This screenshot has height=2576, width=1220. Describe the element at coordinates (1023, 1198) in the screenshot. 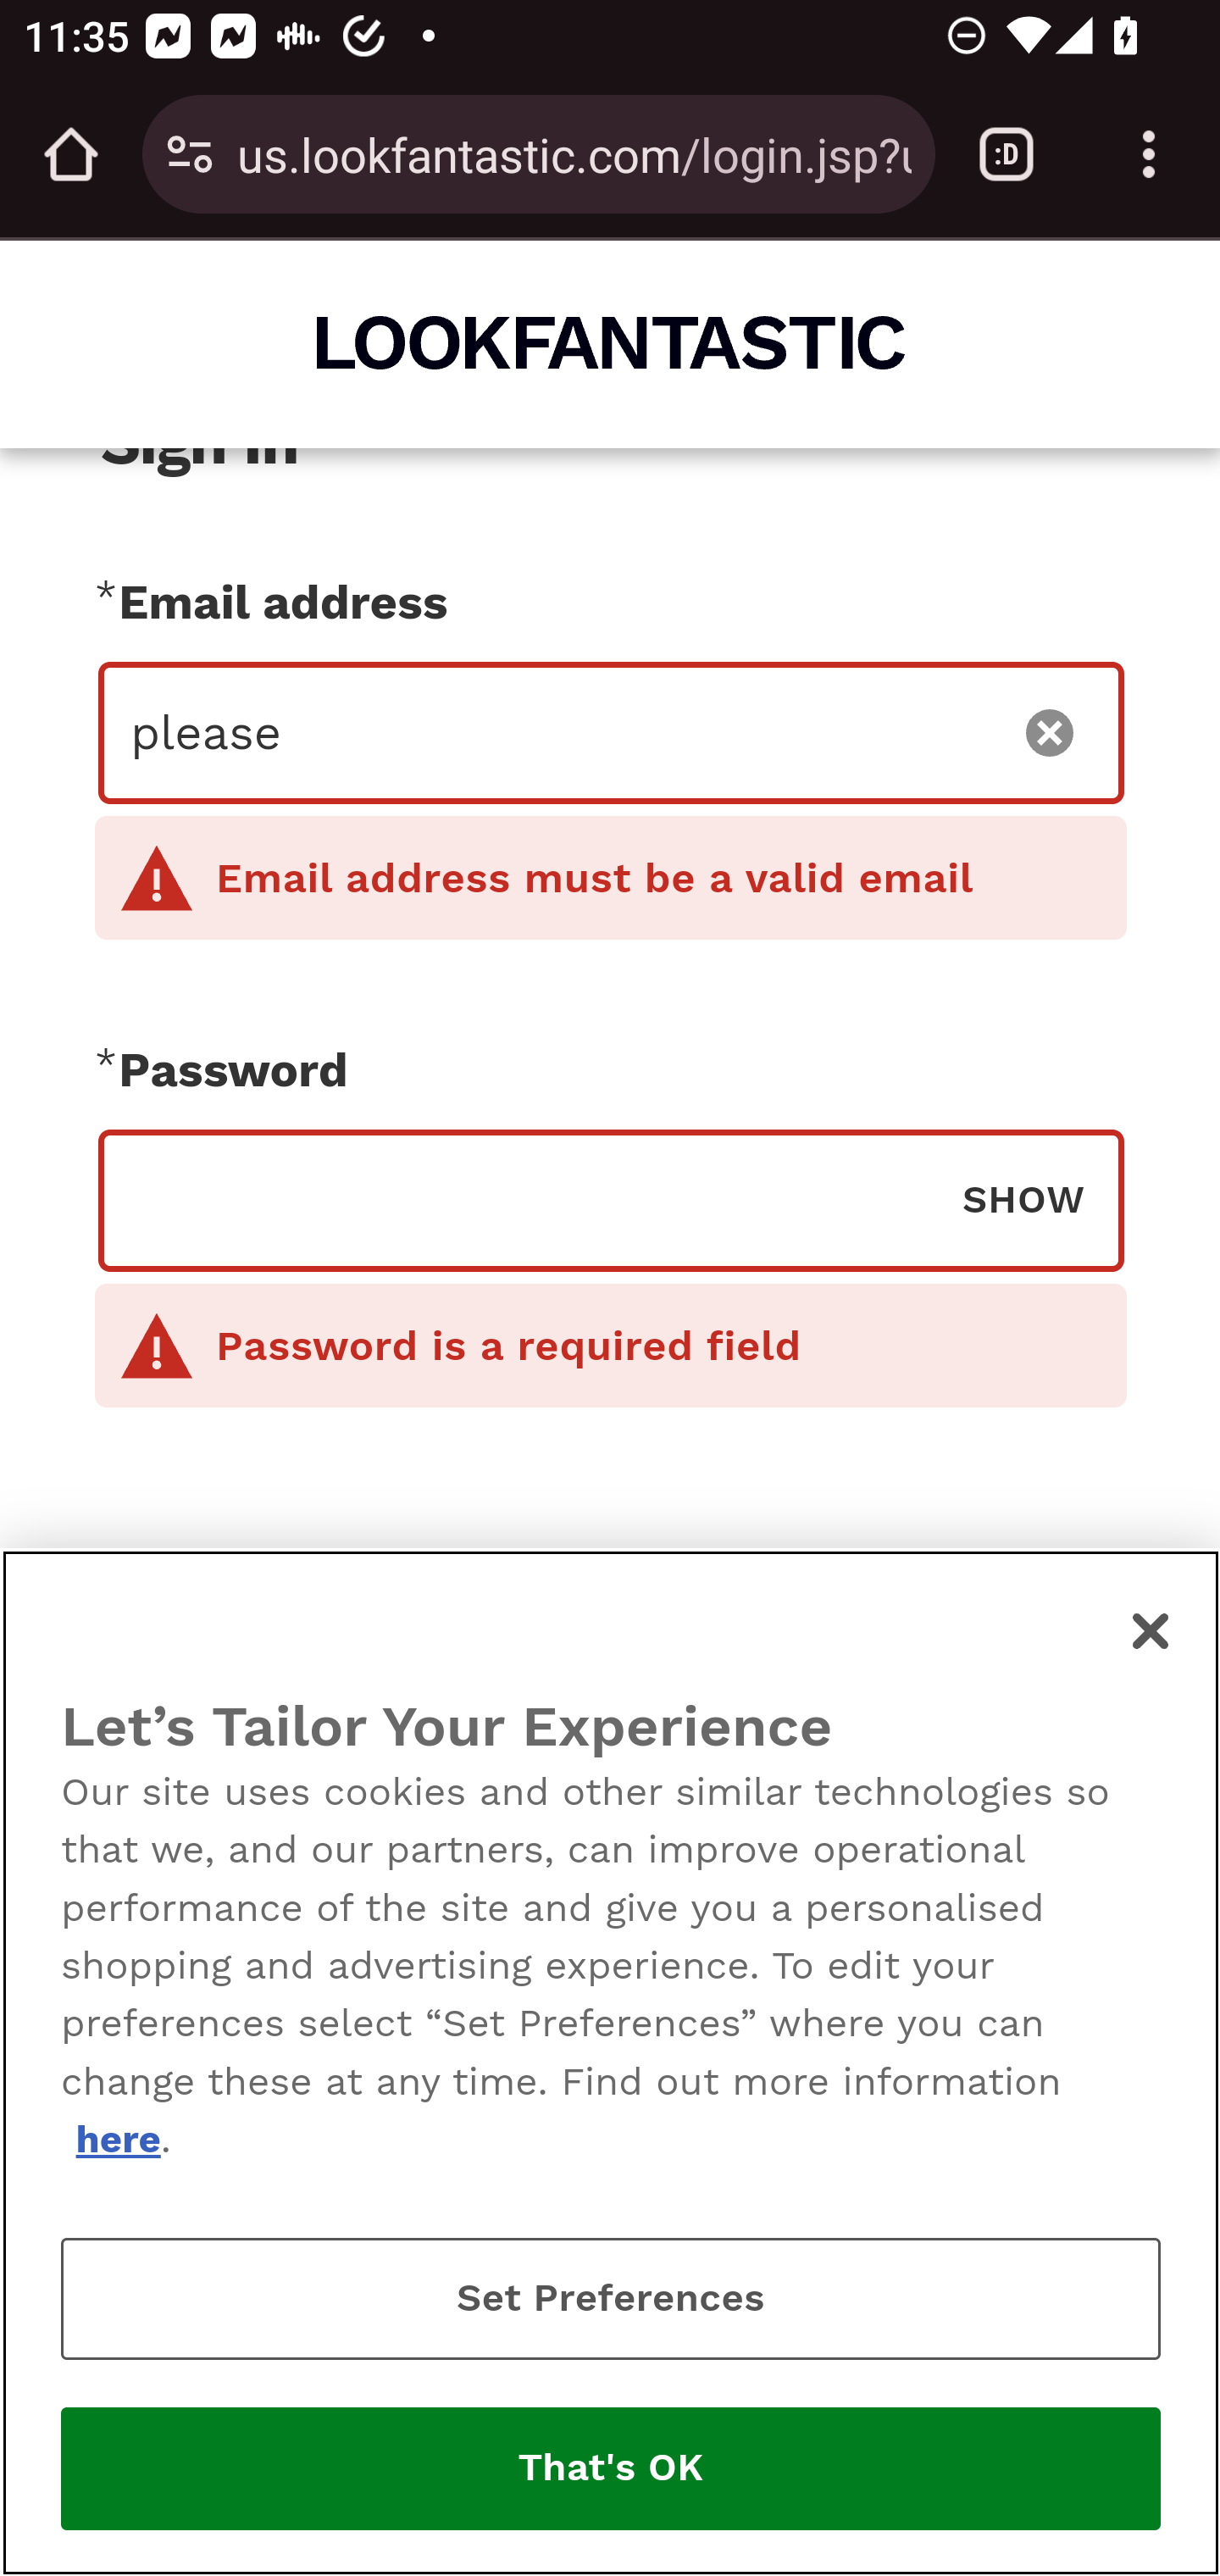

I see `Show Password` at that location.